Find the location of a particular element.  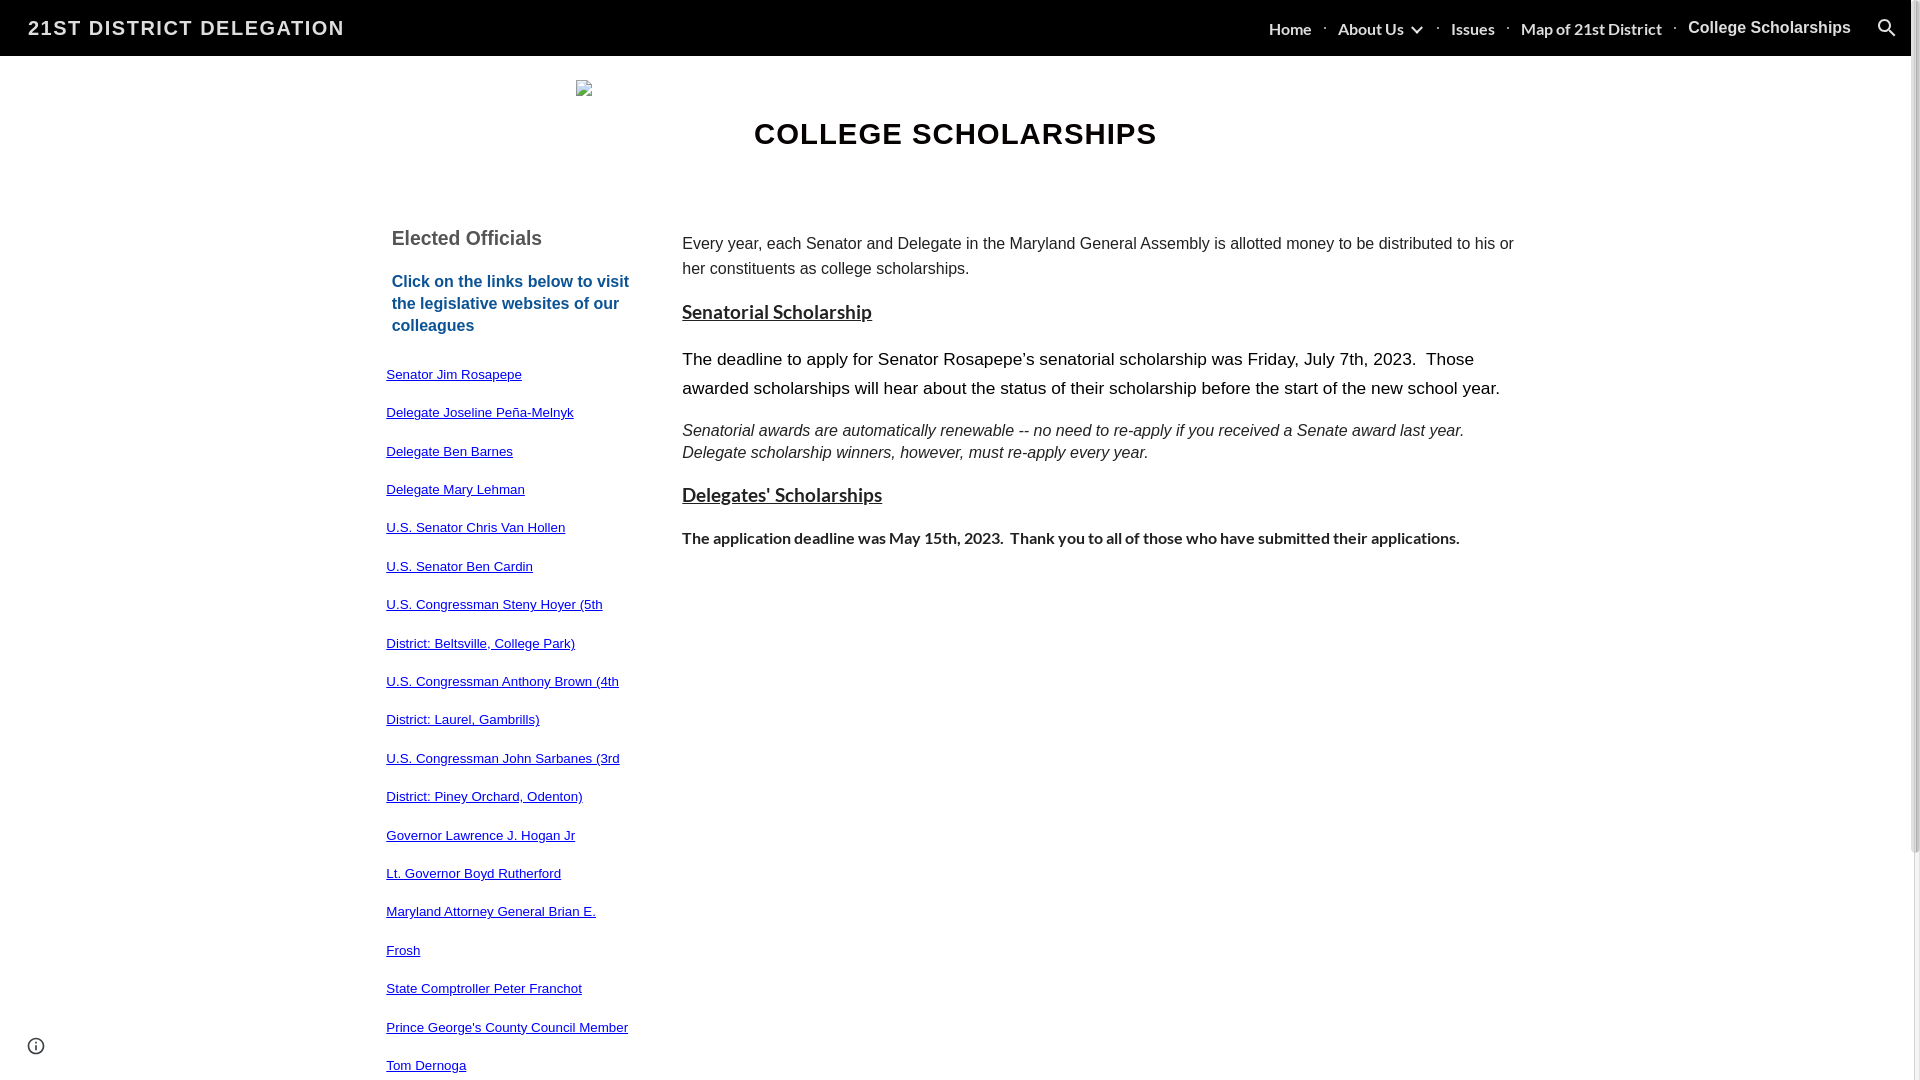

Lt. Governor Boyd Rutherford is located at coordinates (474, 872).